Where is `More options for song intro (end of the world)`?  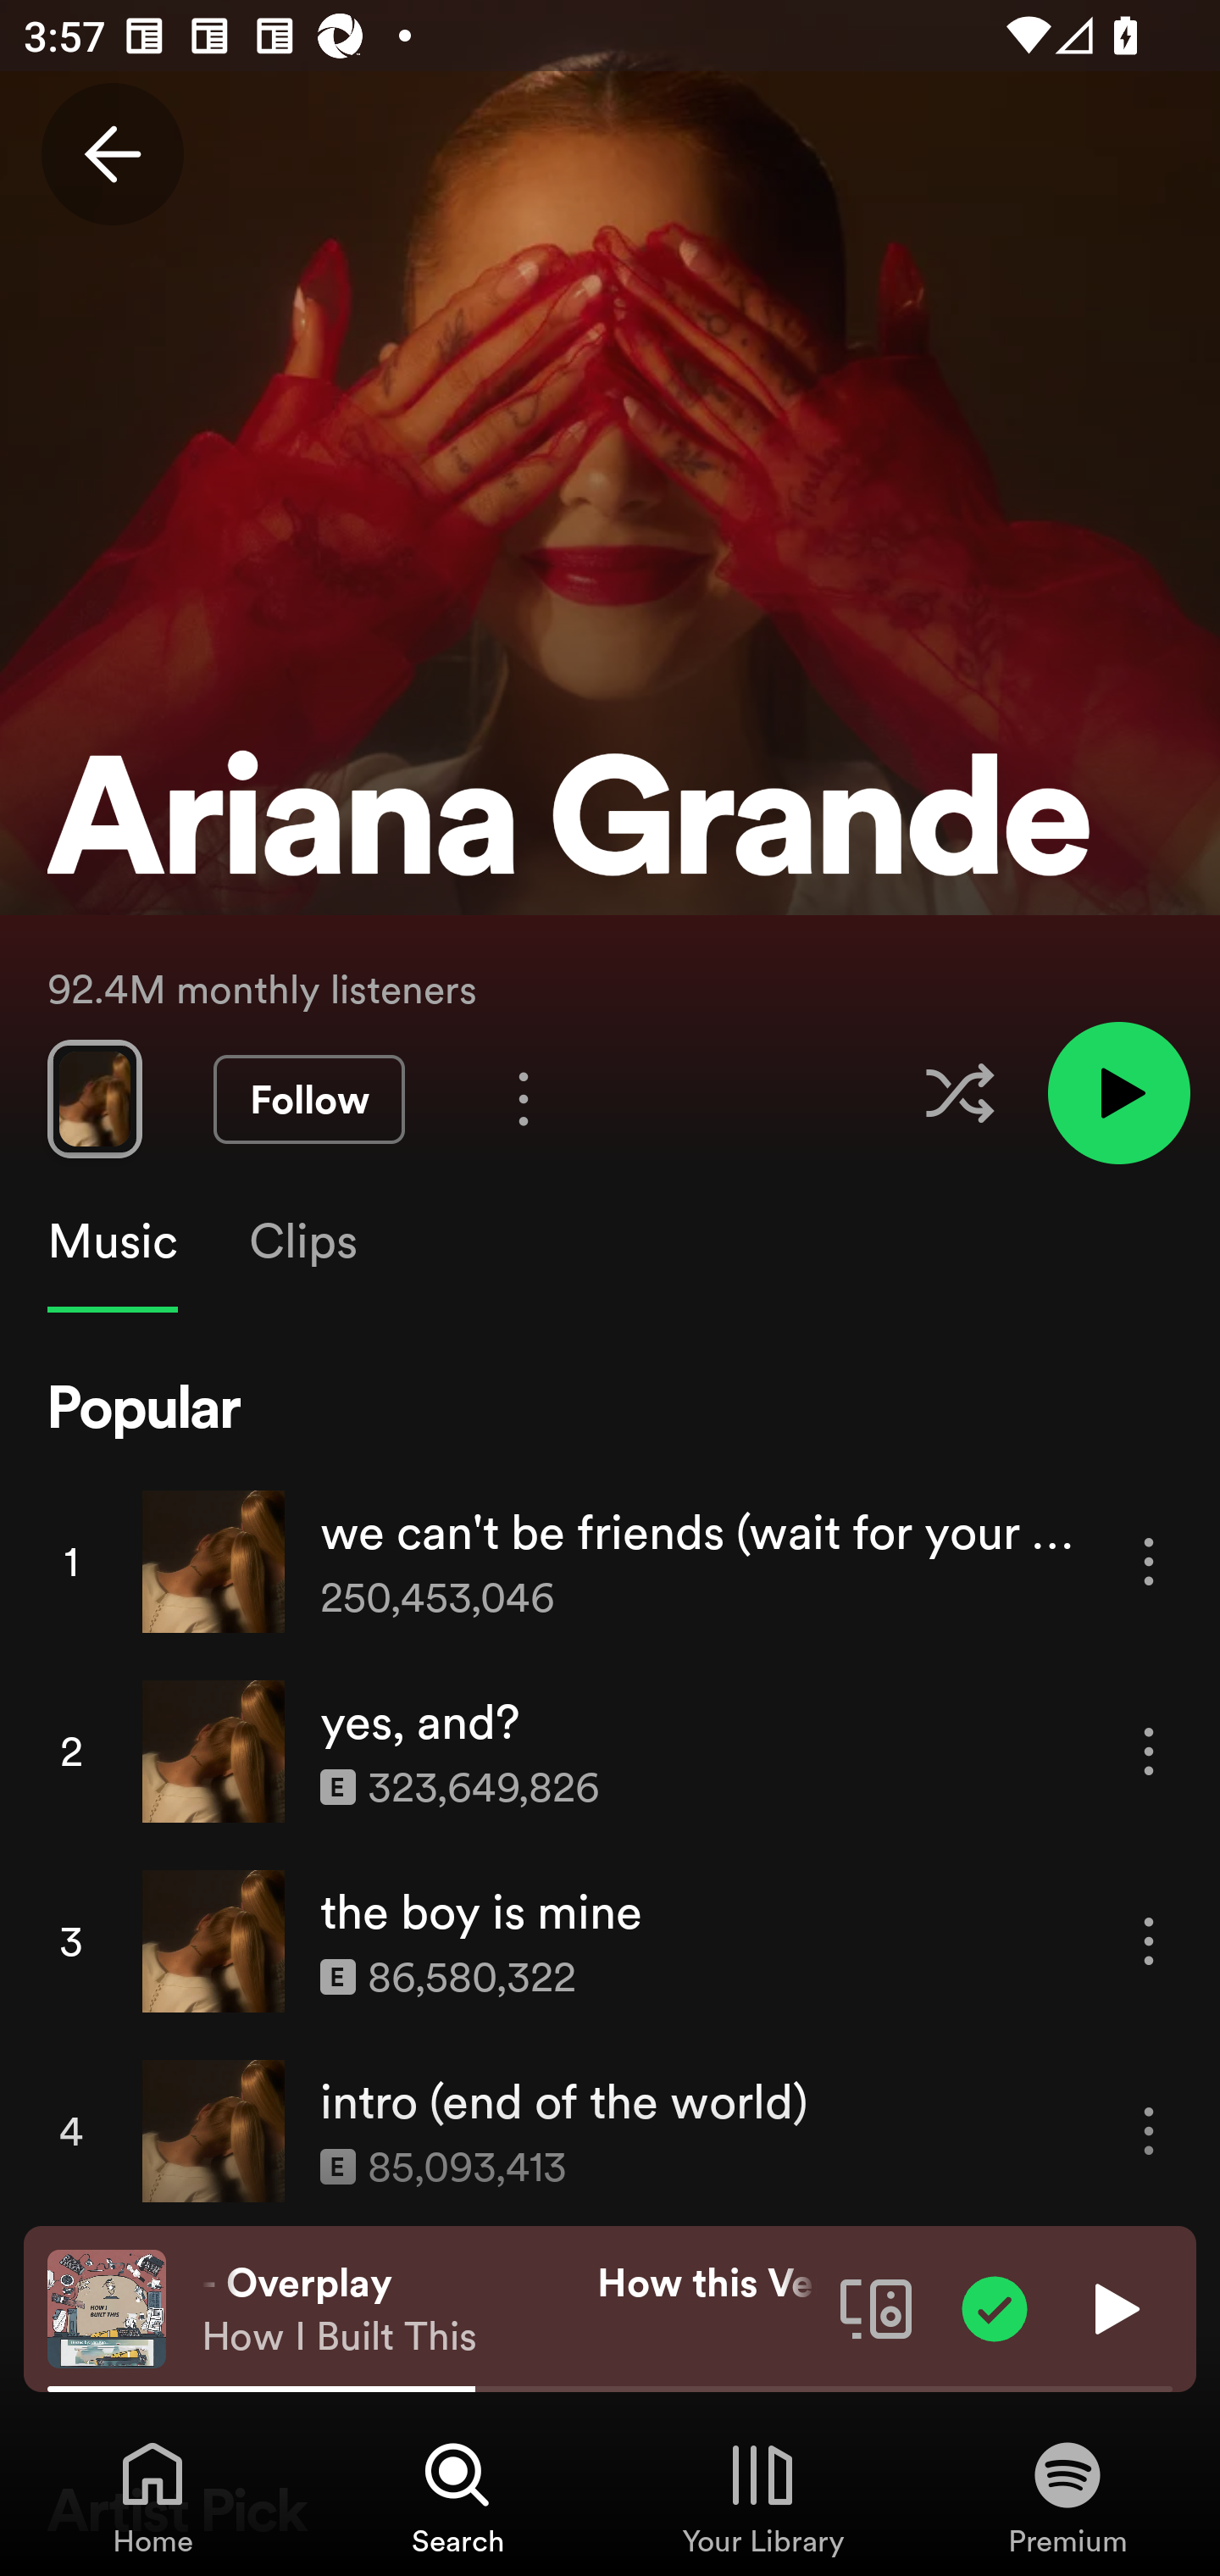 More options for song intro (end of the world) is located at coordinates (1149, 2132).